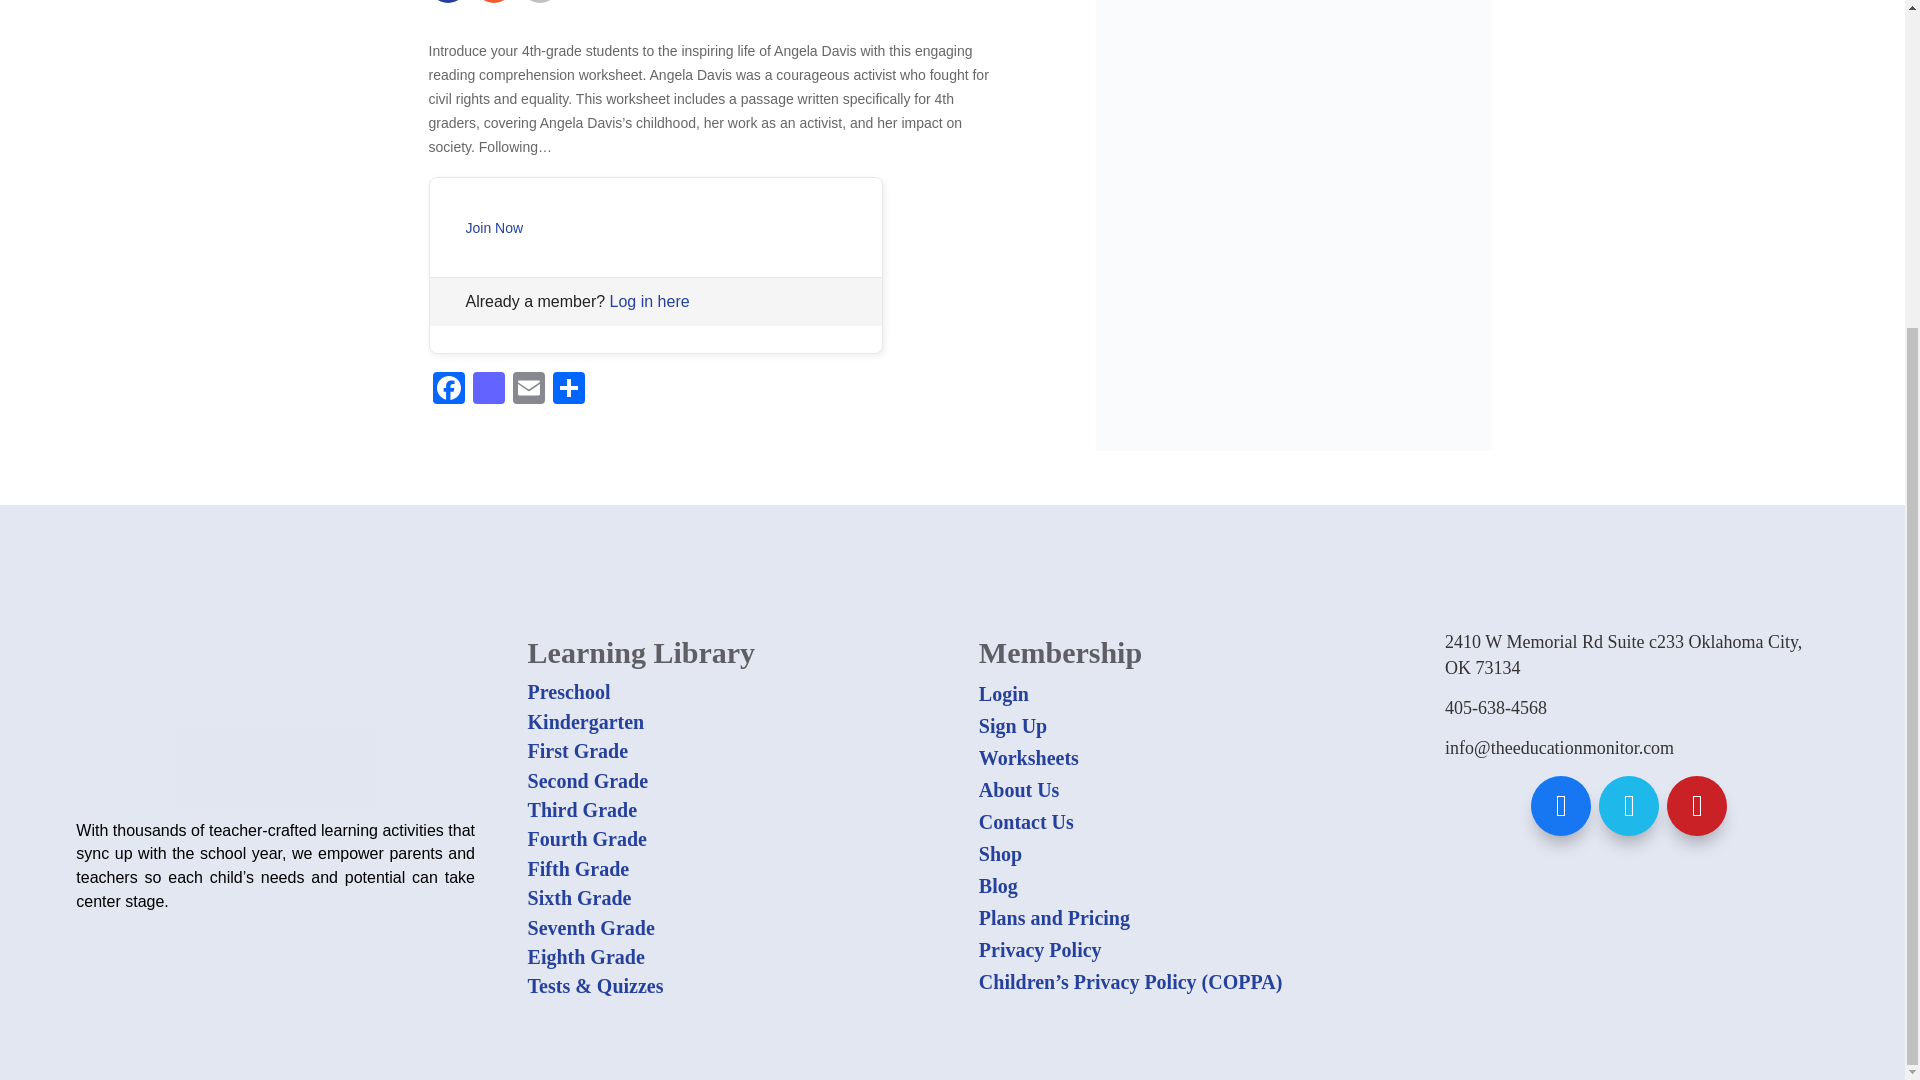 The image size is (1920, 1080). I want to click on Fourth Grade, so click(588, 838).